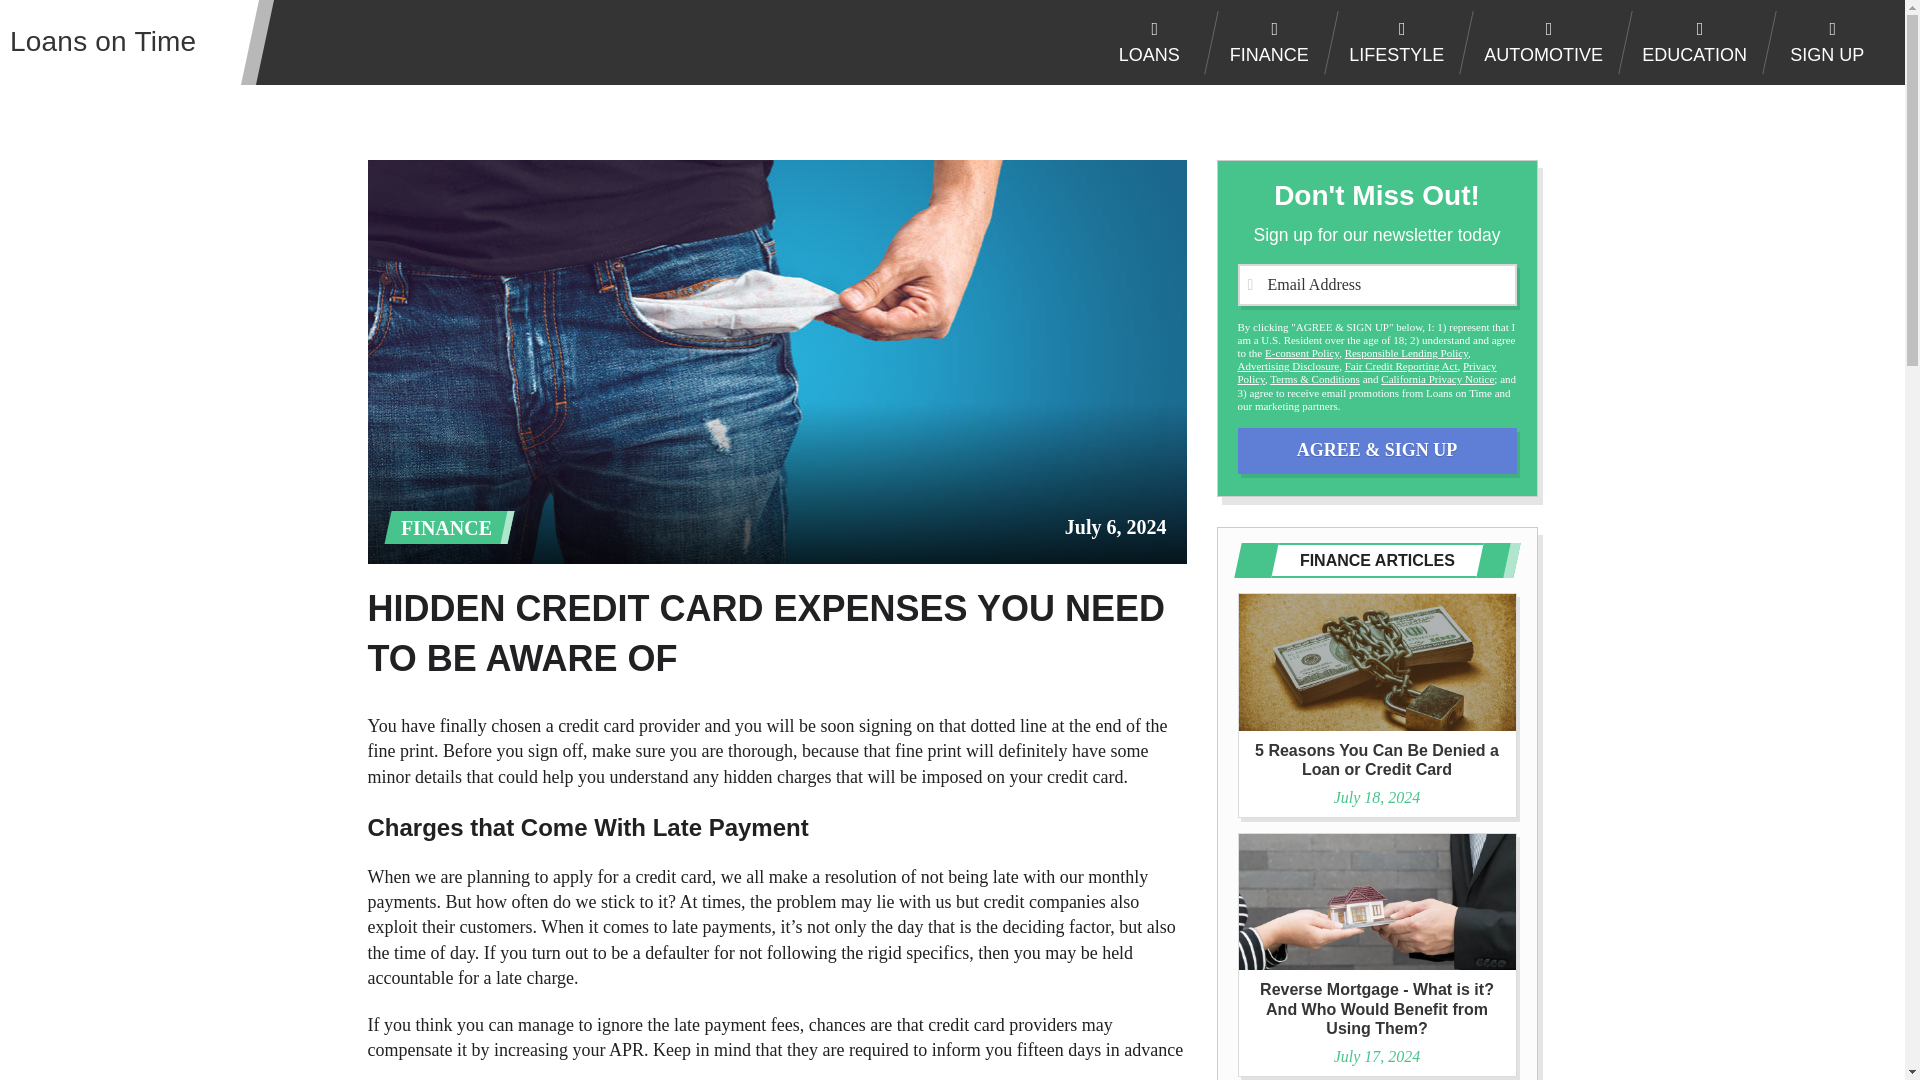 The image size is (1920, 1080). What do you see at coordinates (1688, 42) in the screenshot?
I see `EDUCATION` at bounding box center [1688, 42].